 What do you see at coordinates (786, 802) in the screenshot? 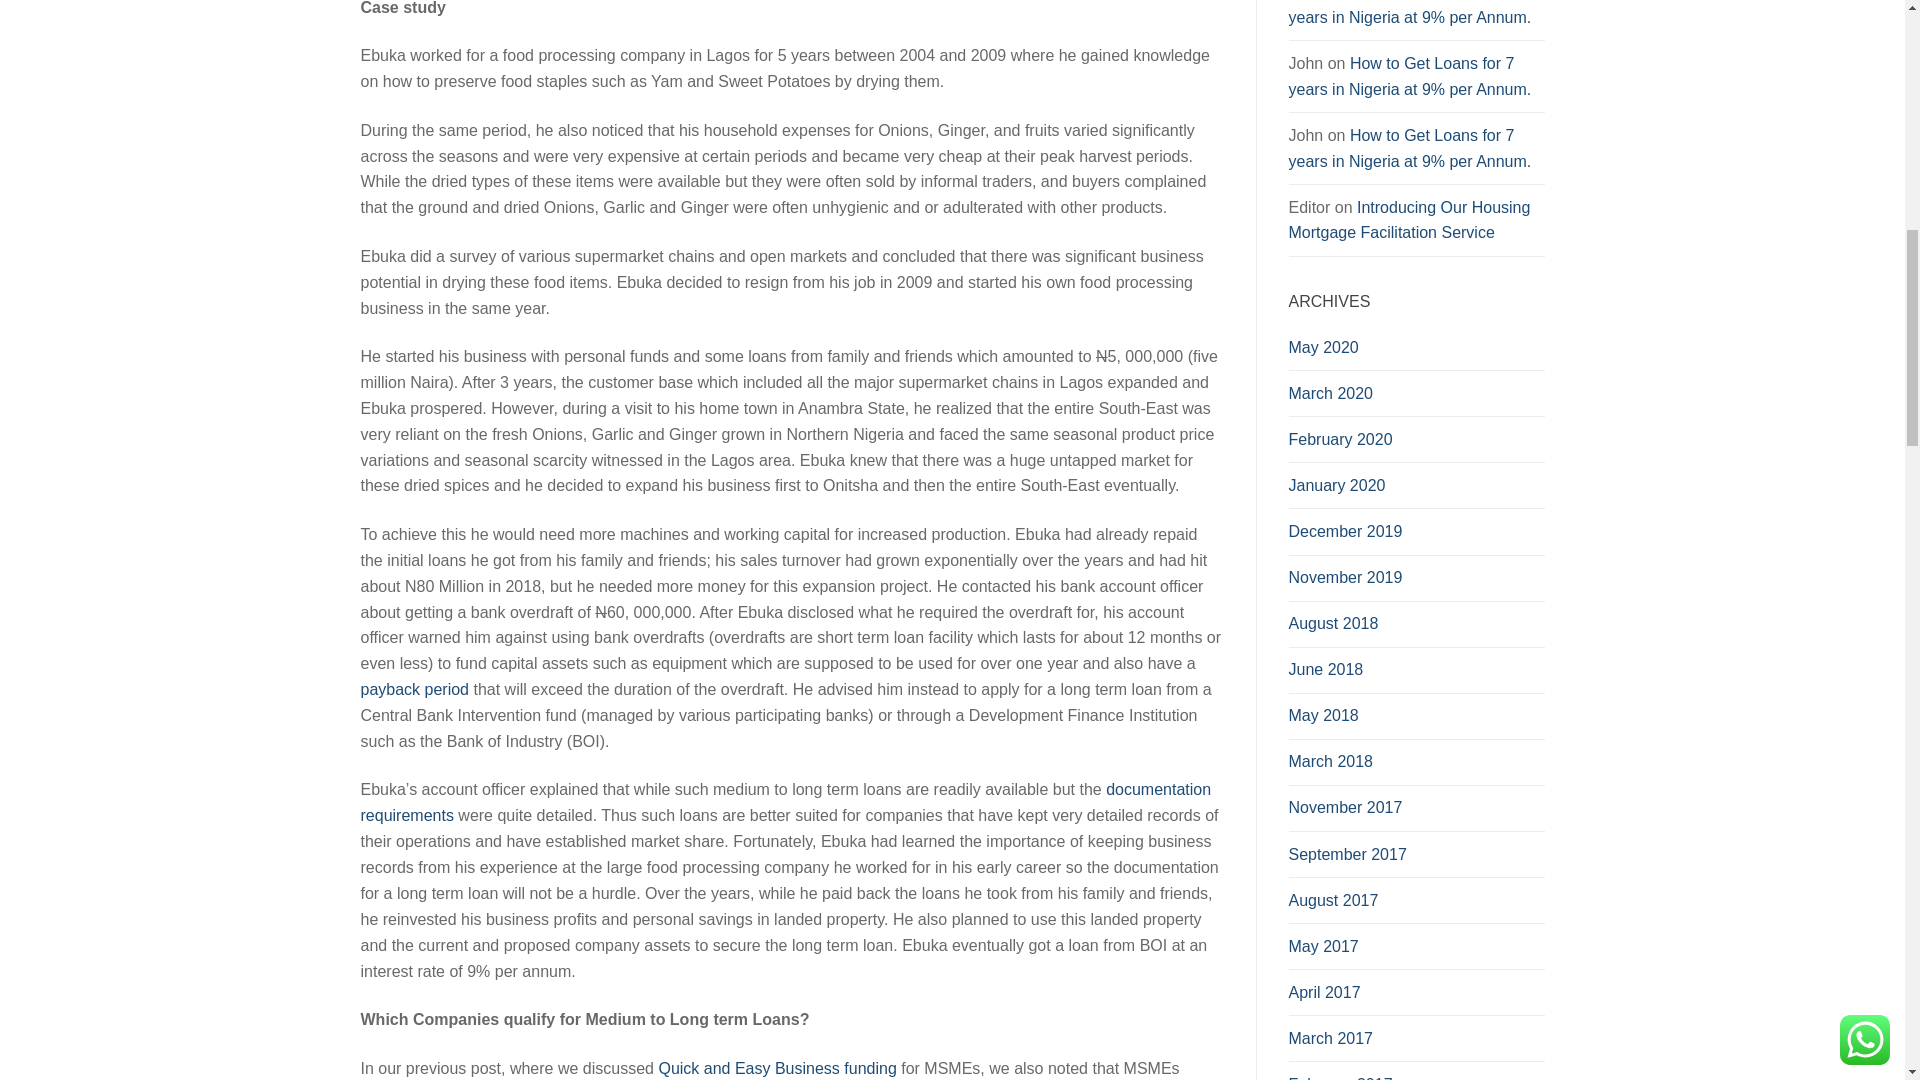
I see `documentation requirements` at bounding box center [786, 802].